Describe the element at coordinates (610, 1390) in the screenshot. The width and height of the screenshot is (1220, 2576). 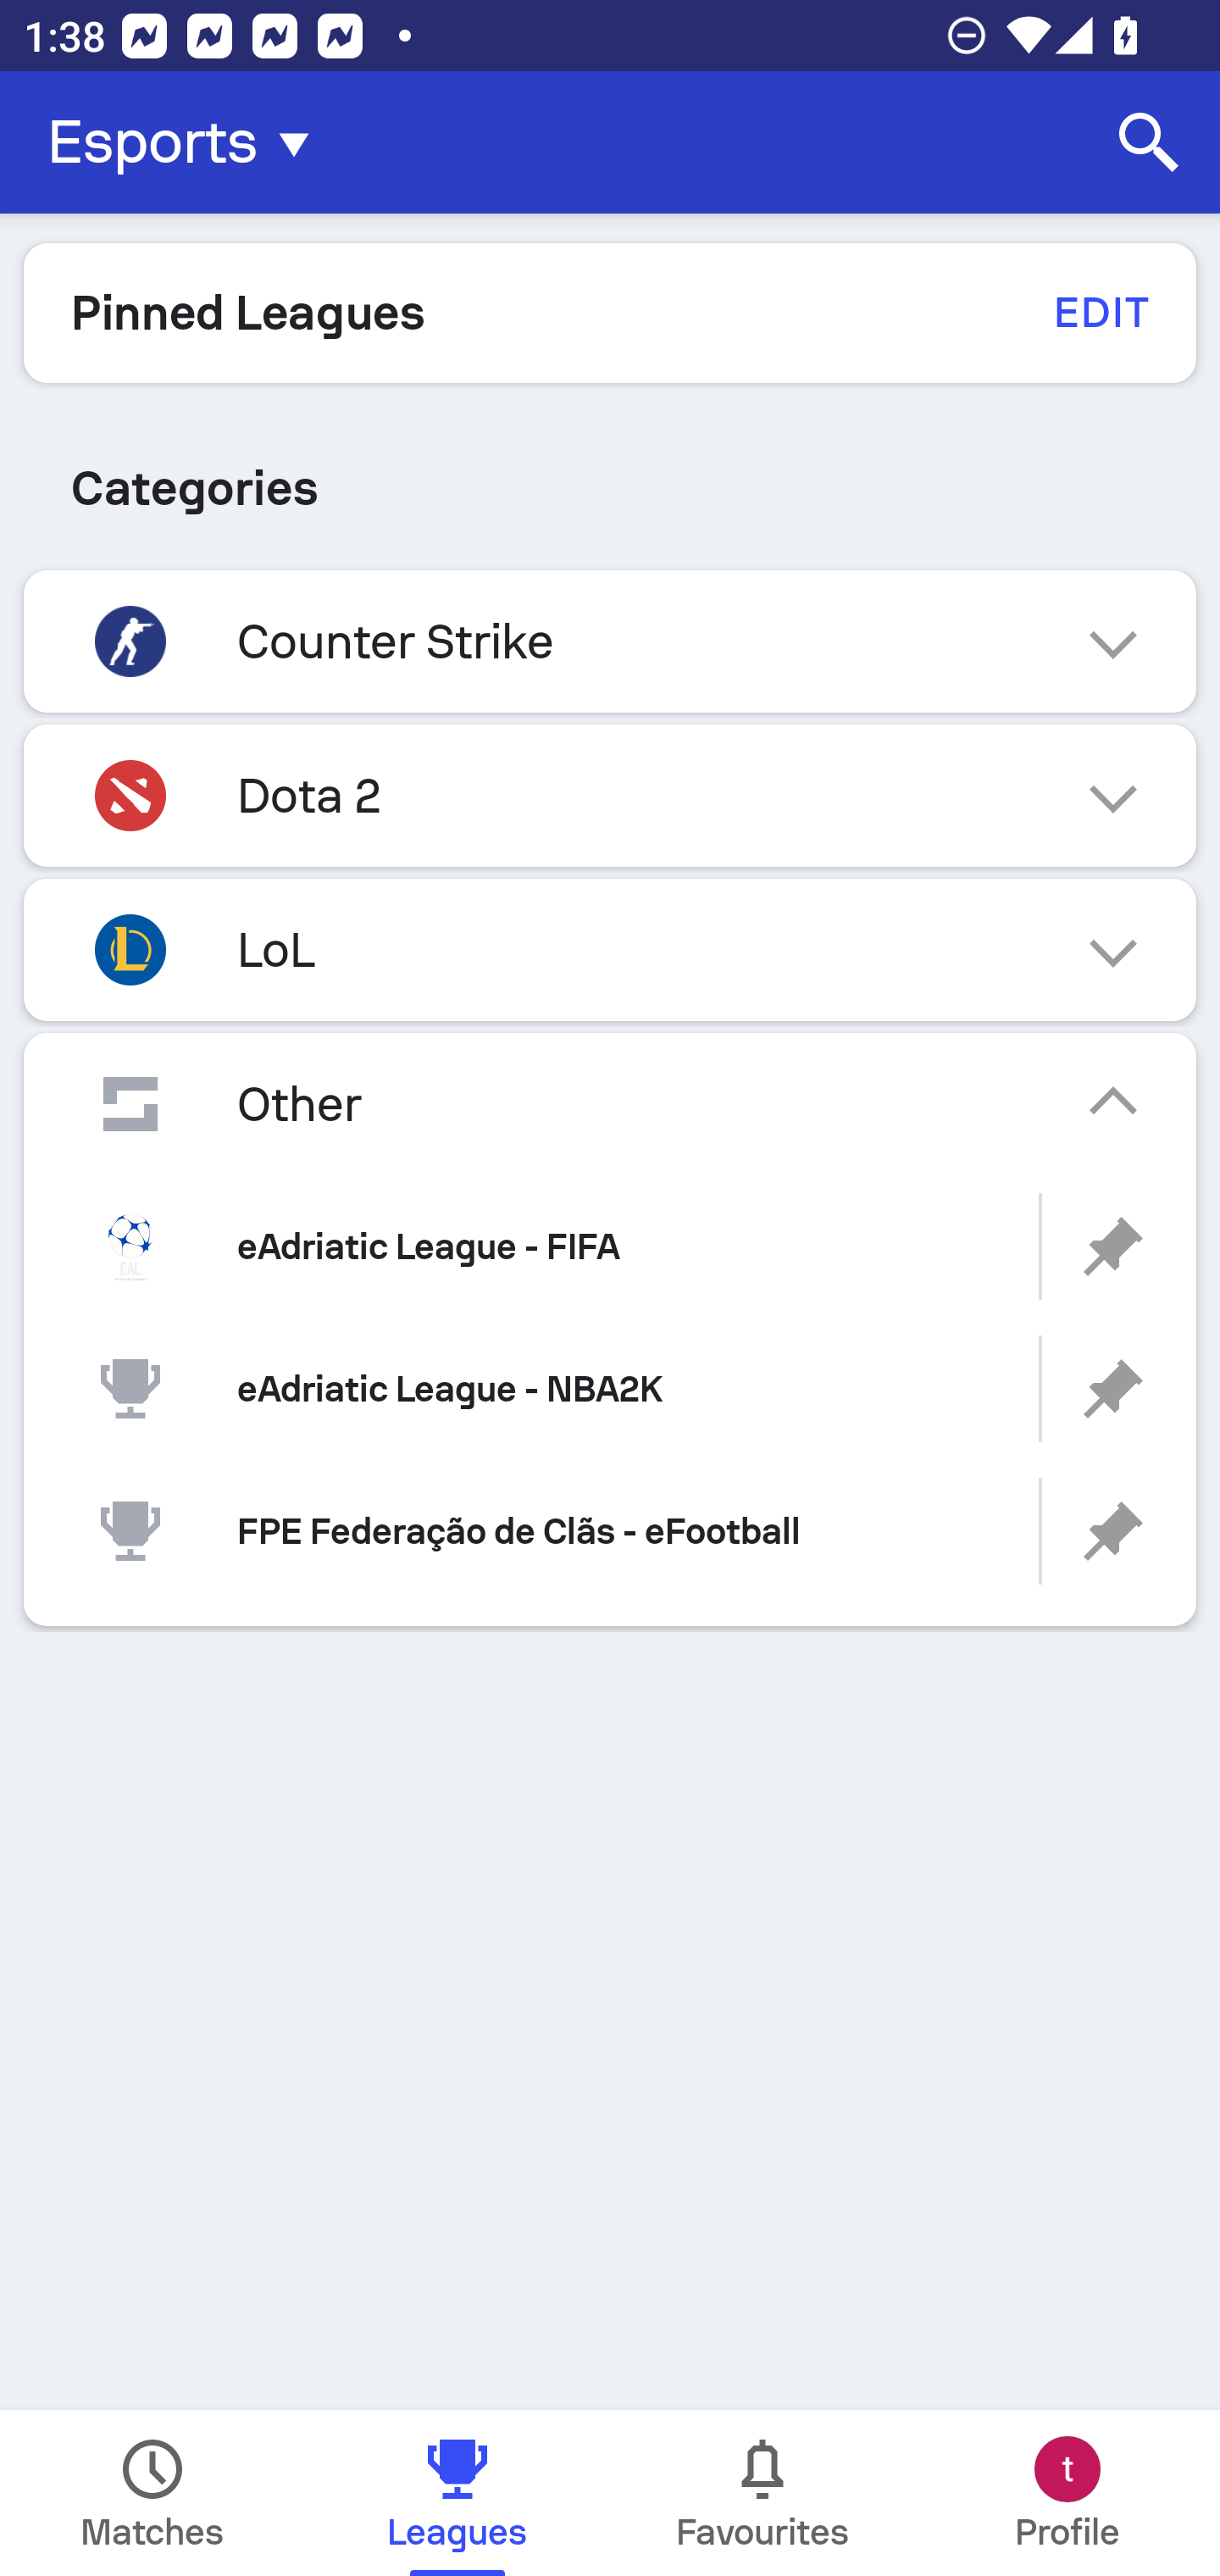
I see `eAdriatic League - NBA2K` at that location.